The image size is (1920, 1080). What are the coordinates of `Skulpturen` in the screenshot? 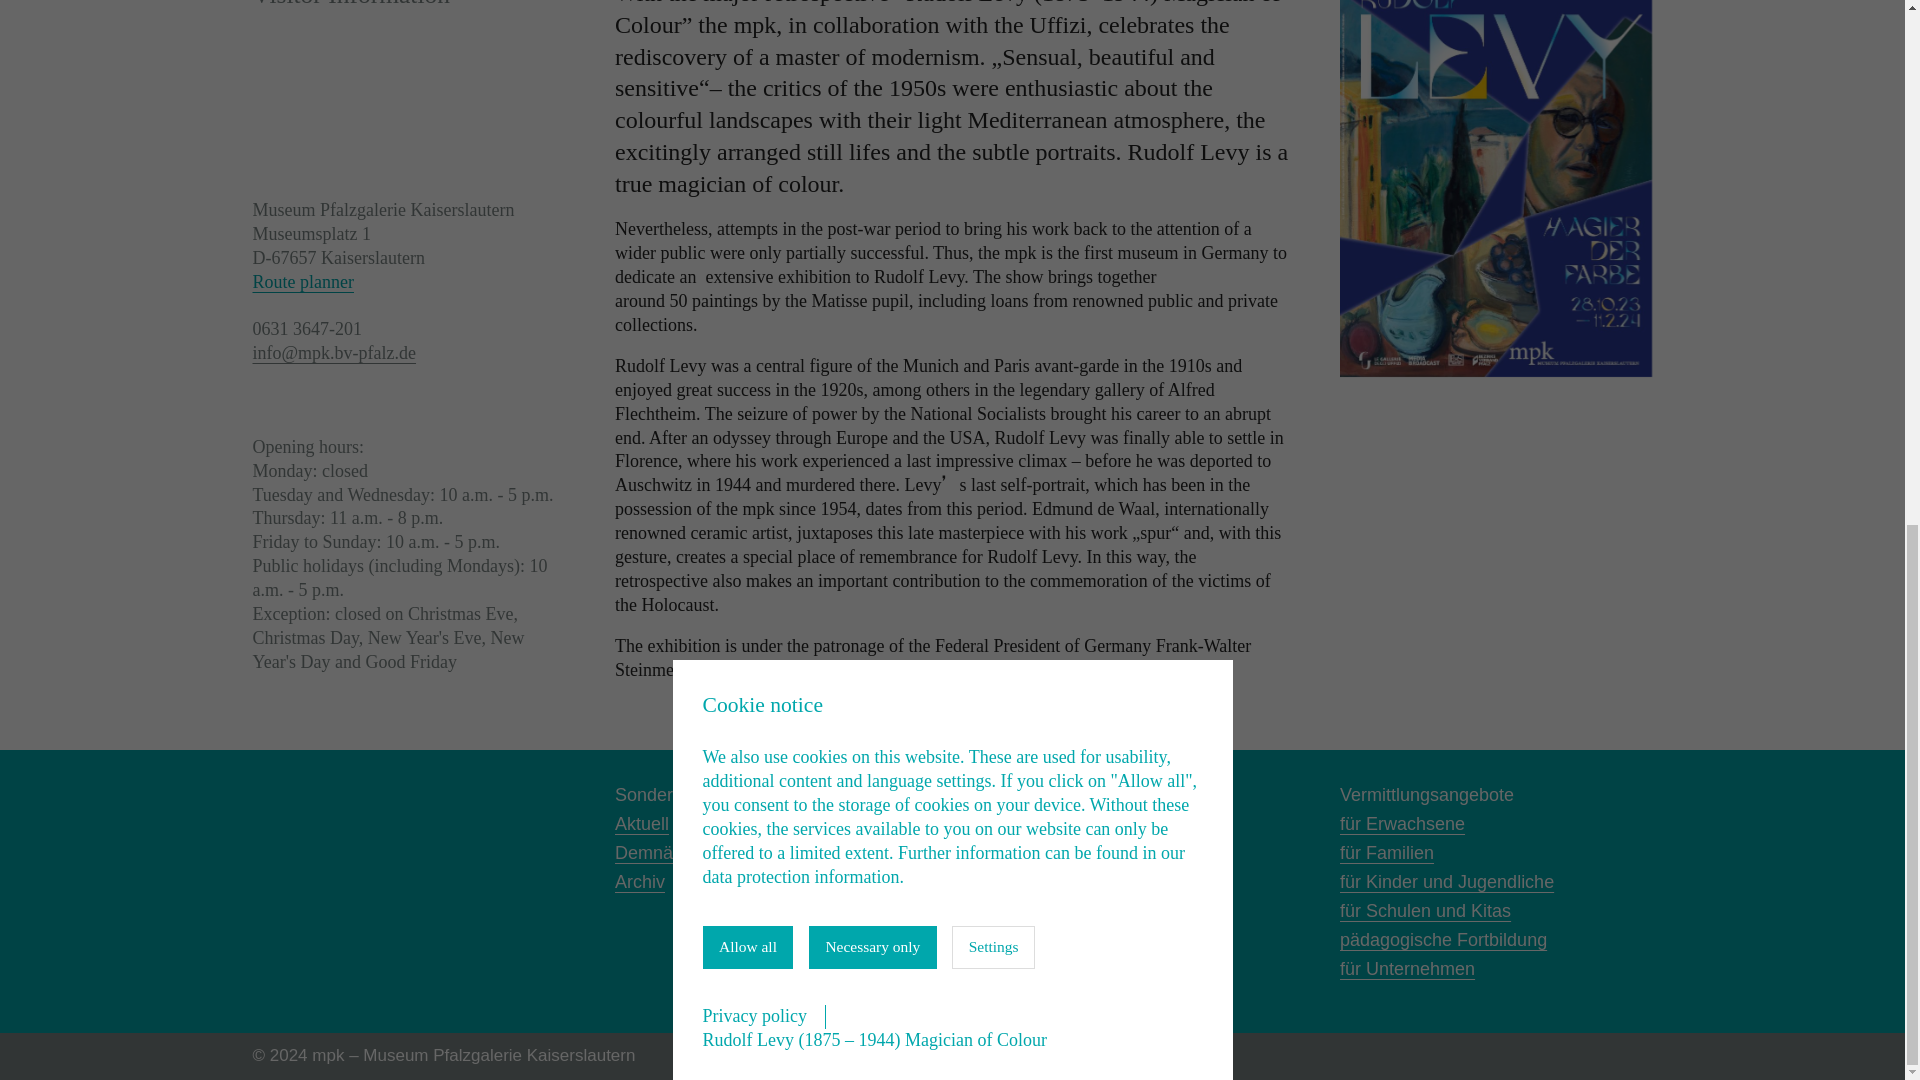 It's located at (1020, 852).